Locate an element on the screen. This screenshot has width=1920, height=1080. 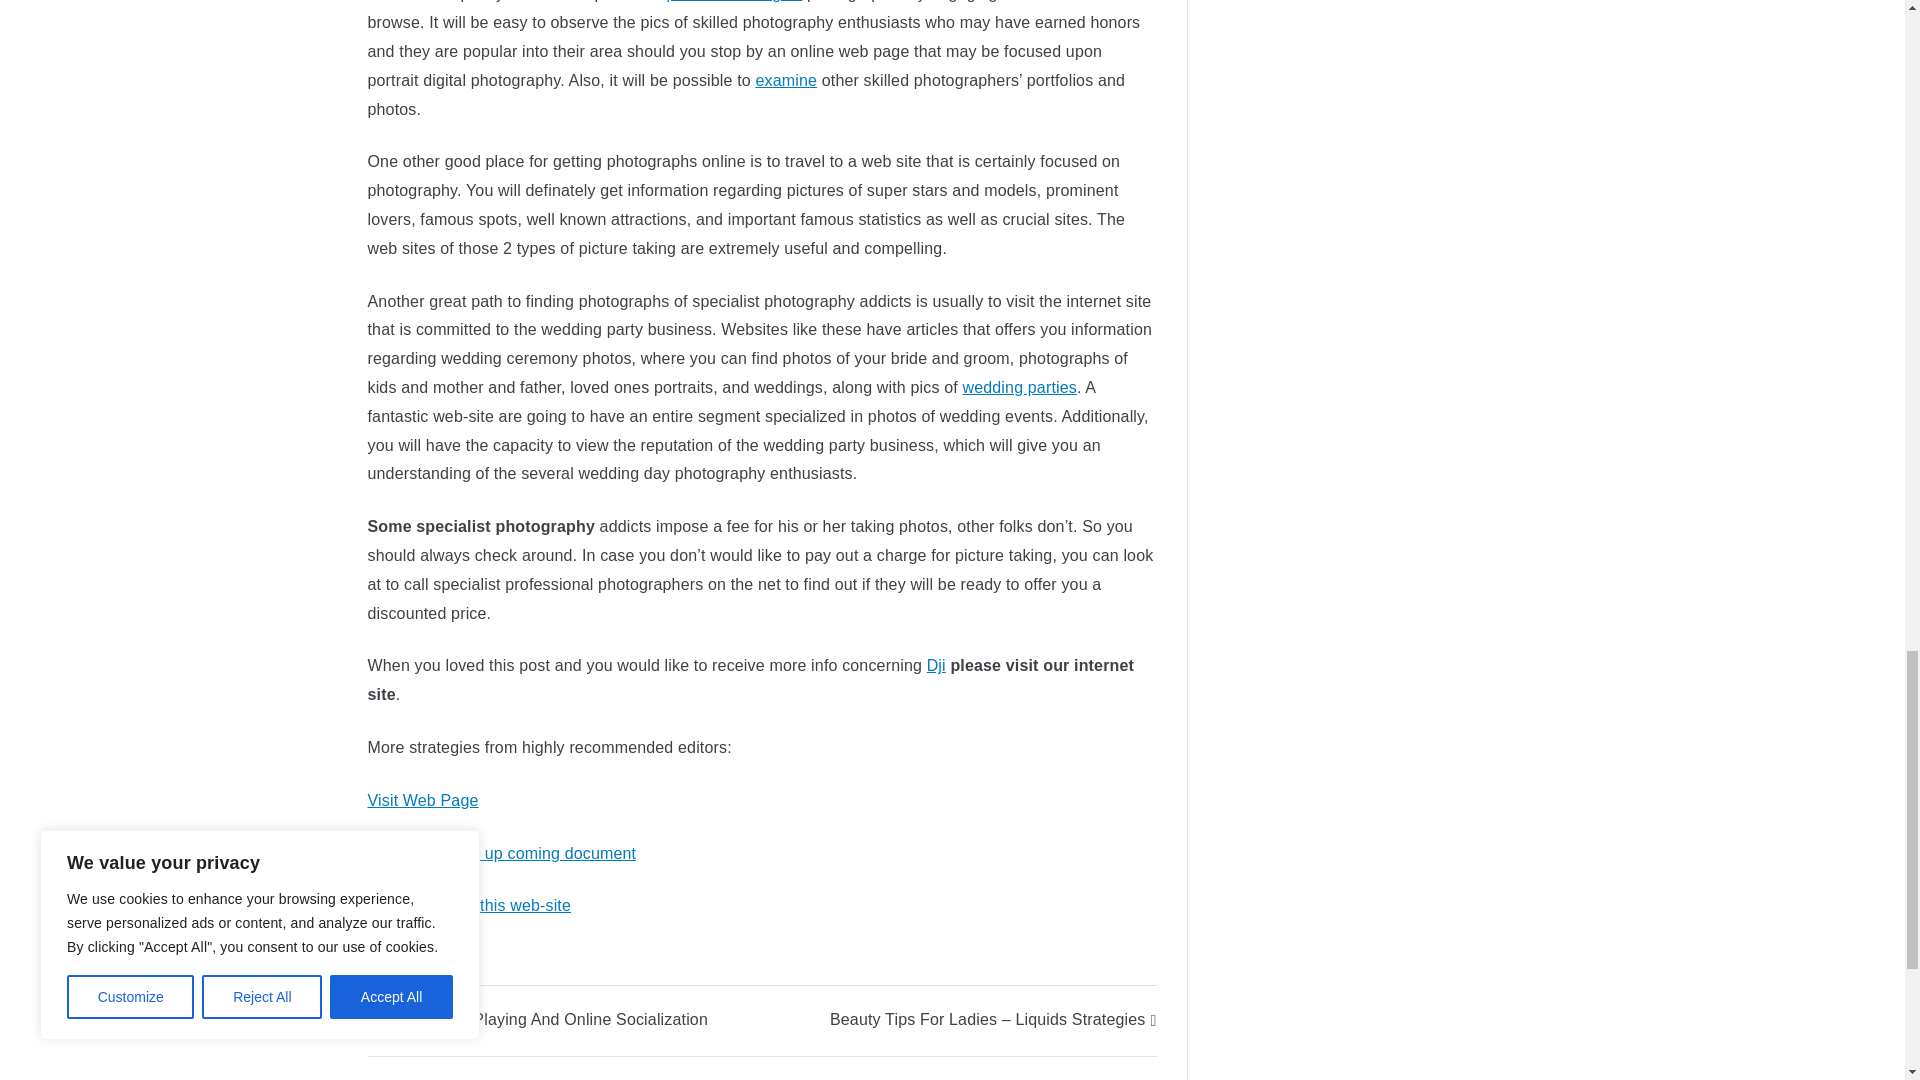
mouse click the up coming document is located at coordinates (502, 852).